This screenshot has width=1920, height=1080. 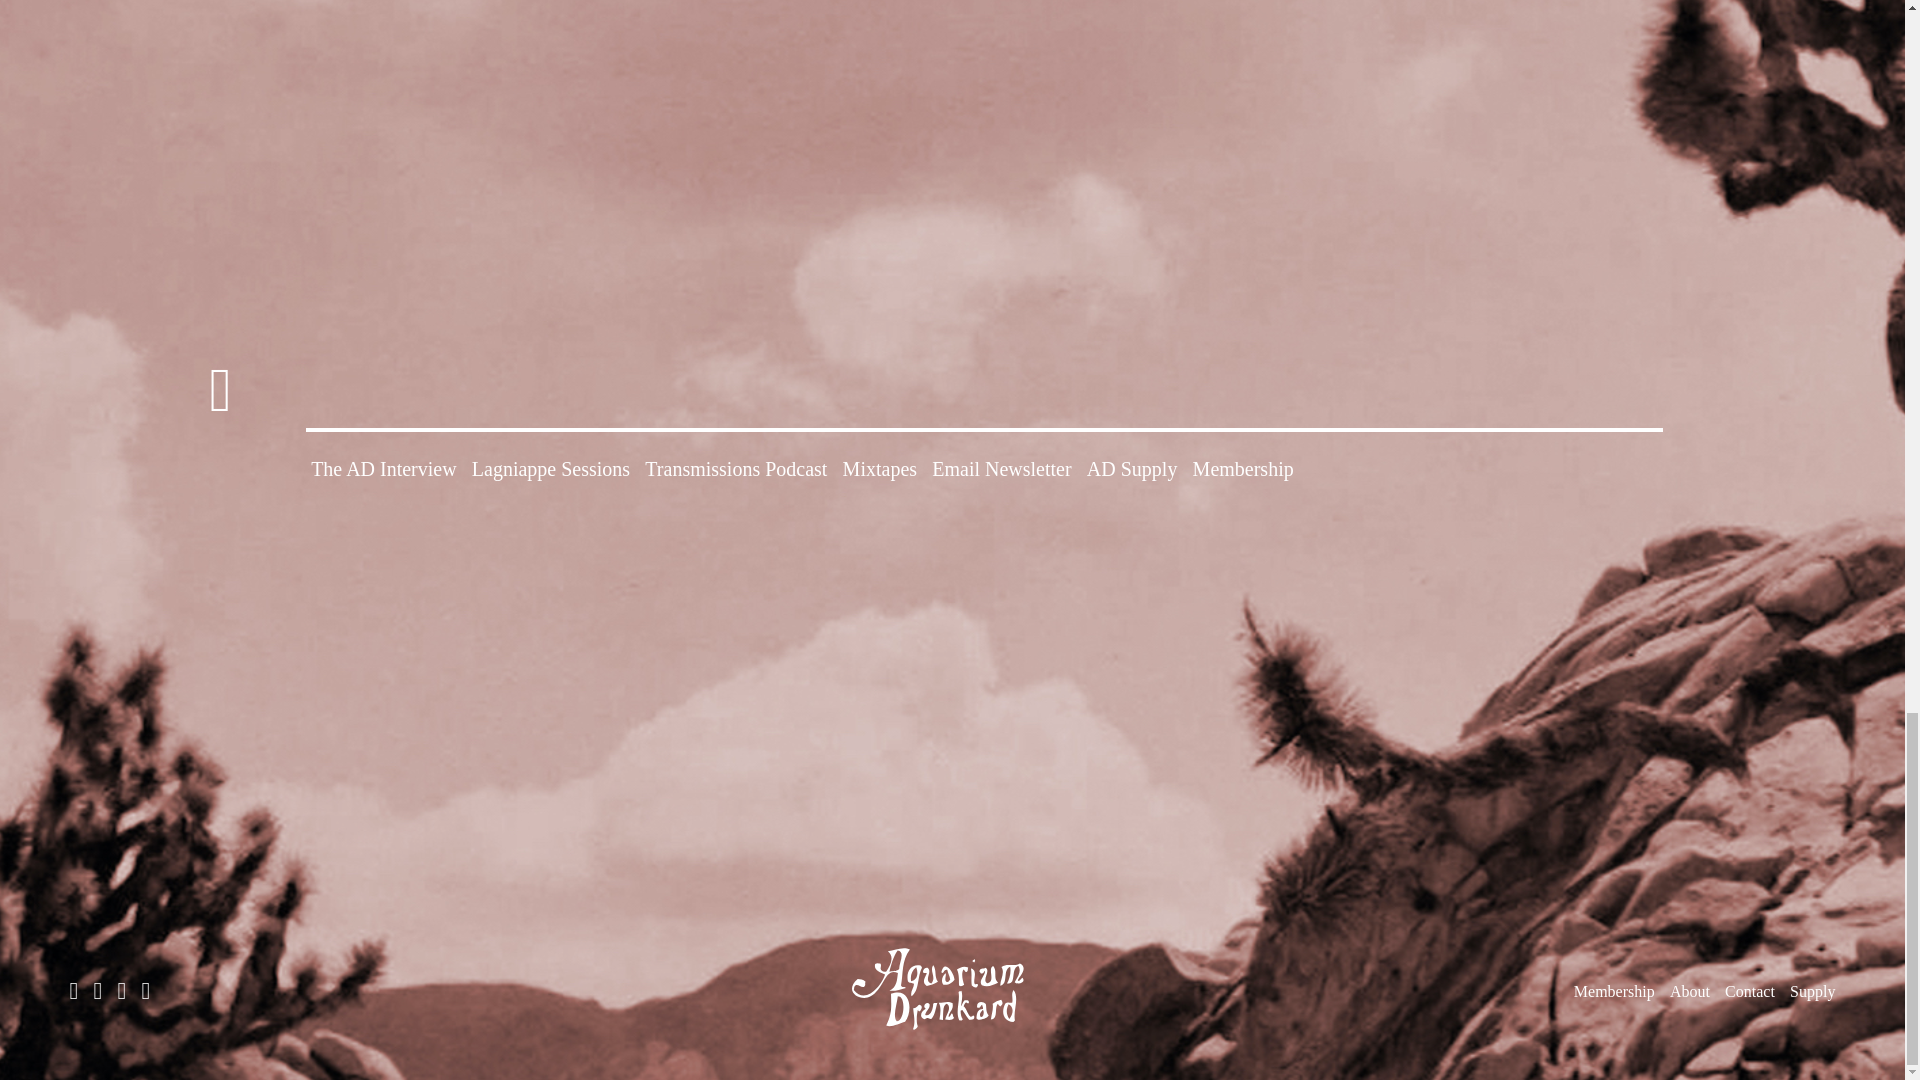 I want to click on Mixtapes, so click(x=880, y=468).